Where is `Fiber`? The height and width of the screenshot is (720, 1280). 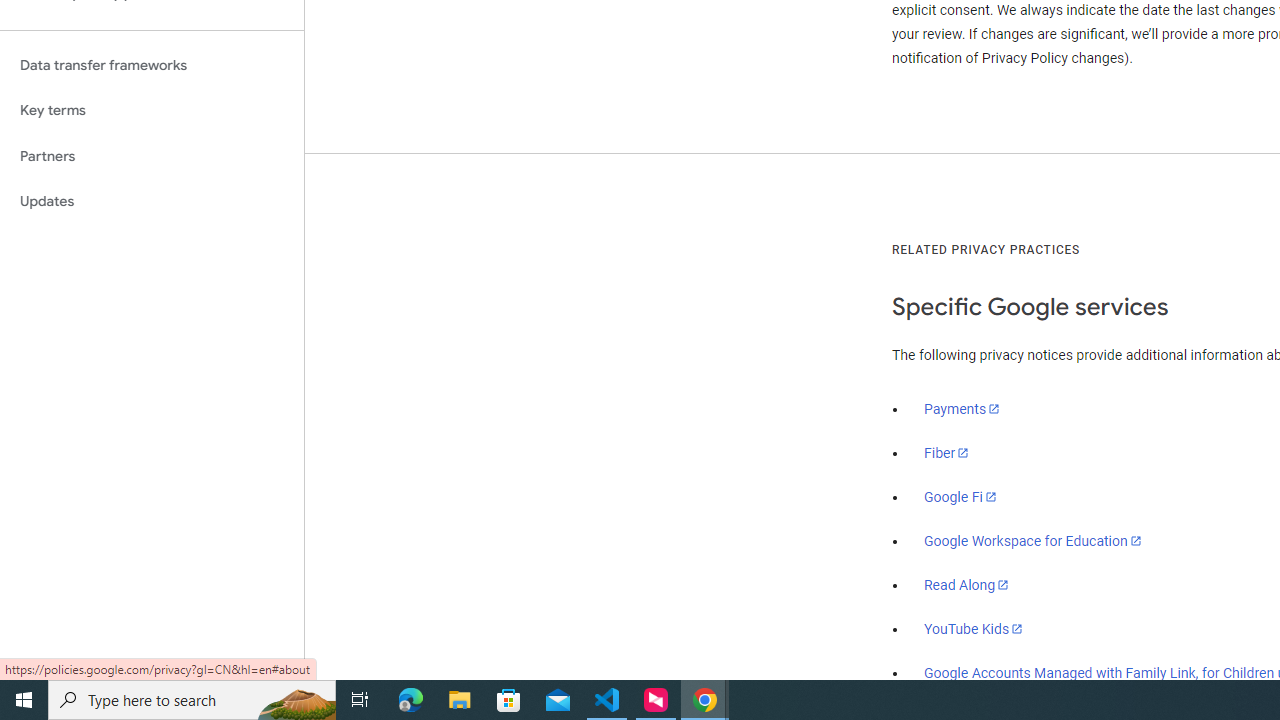
Fiber is located at coordinates (947, 453).